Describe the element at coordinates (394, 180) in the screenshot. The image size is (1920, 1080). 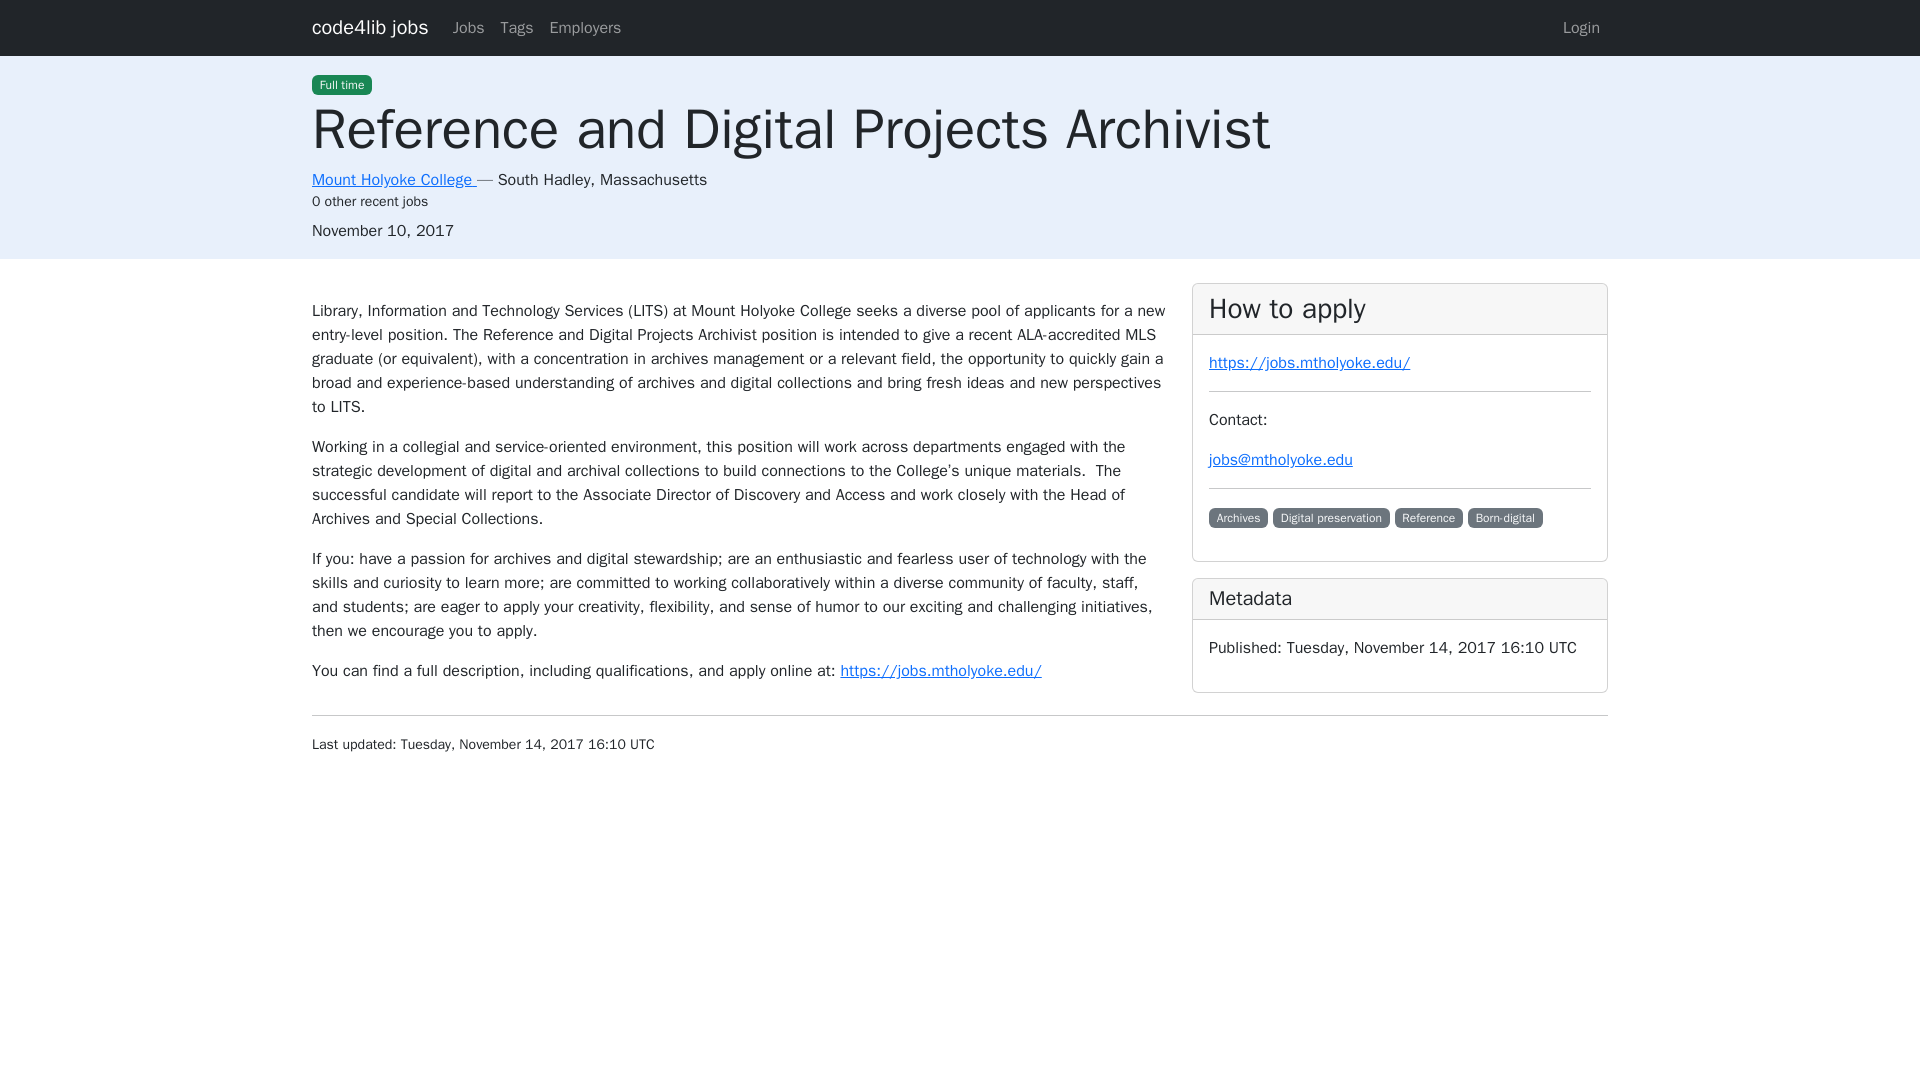
I see `Mount Holyoke College` at that location.